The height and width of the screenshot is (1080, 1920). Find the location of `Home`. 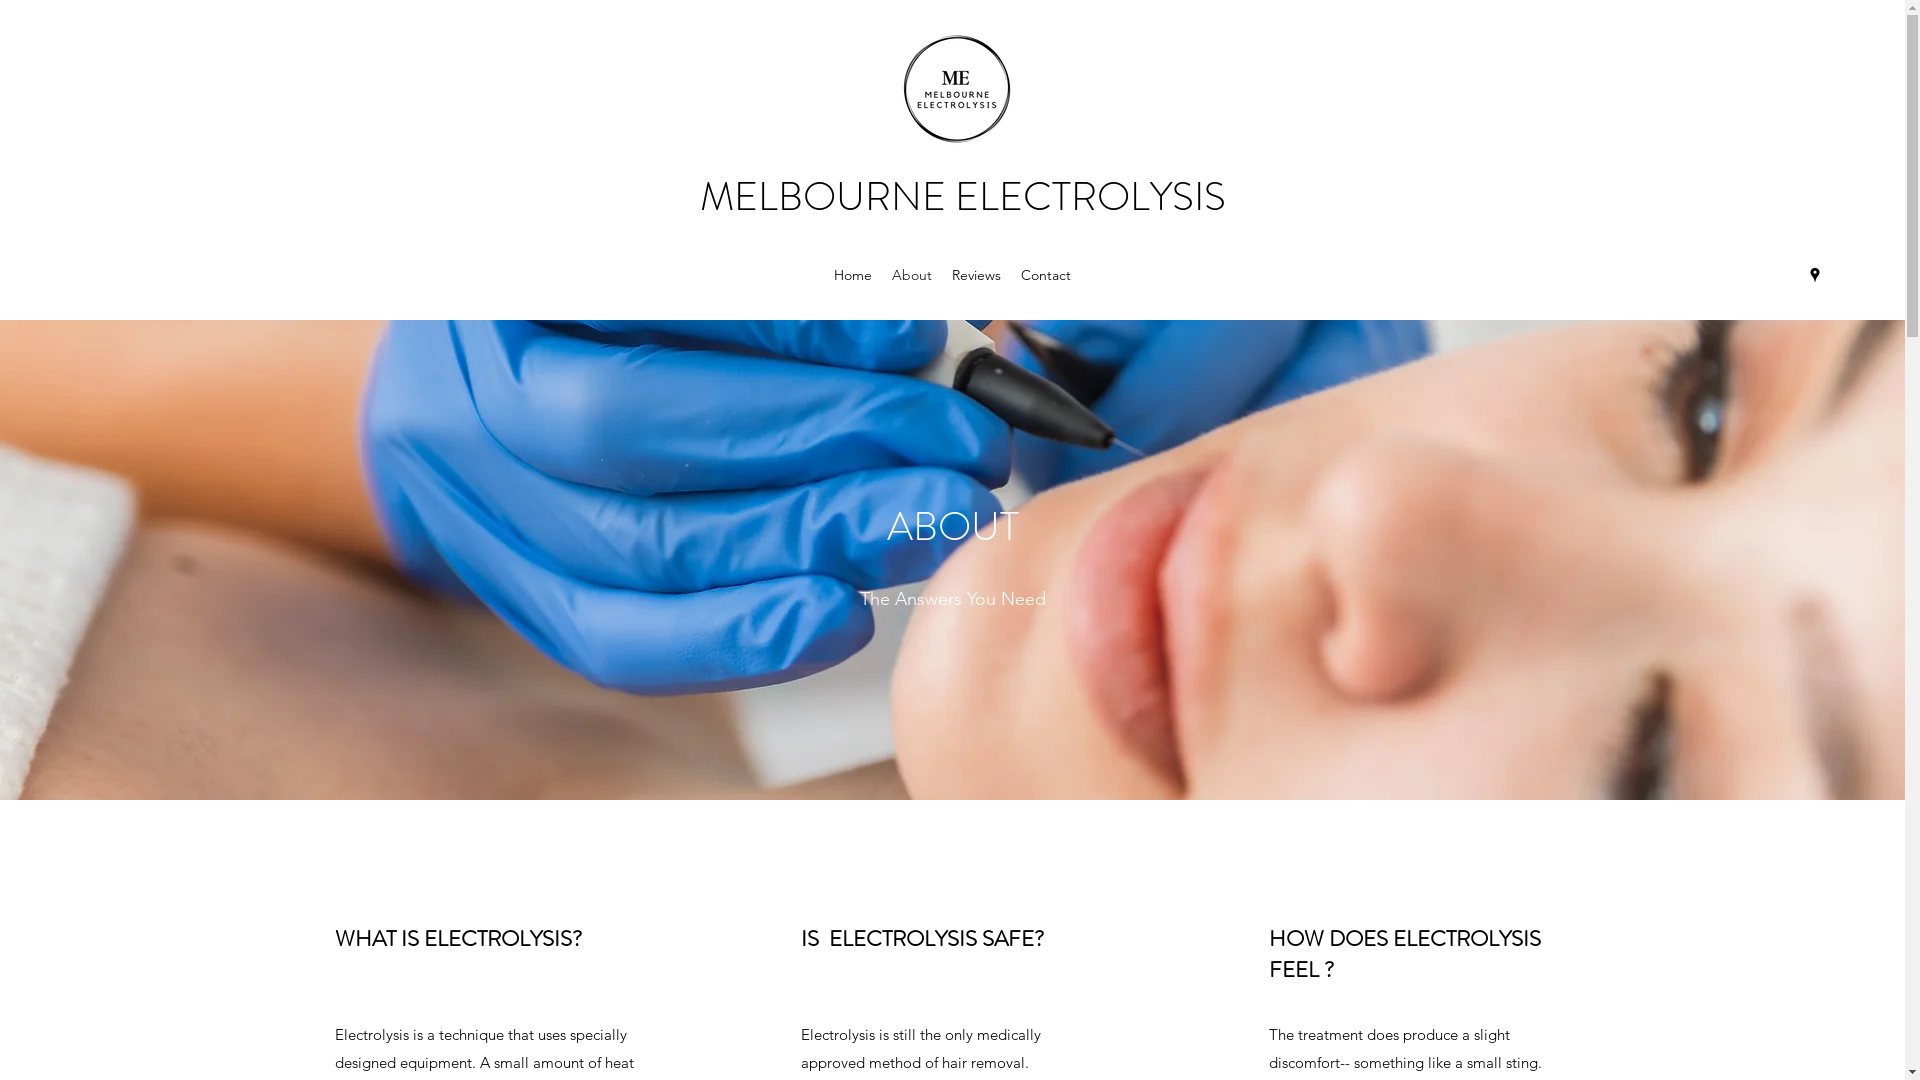

Home is located at coordinates (853, 275).